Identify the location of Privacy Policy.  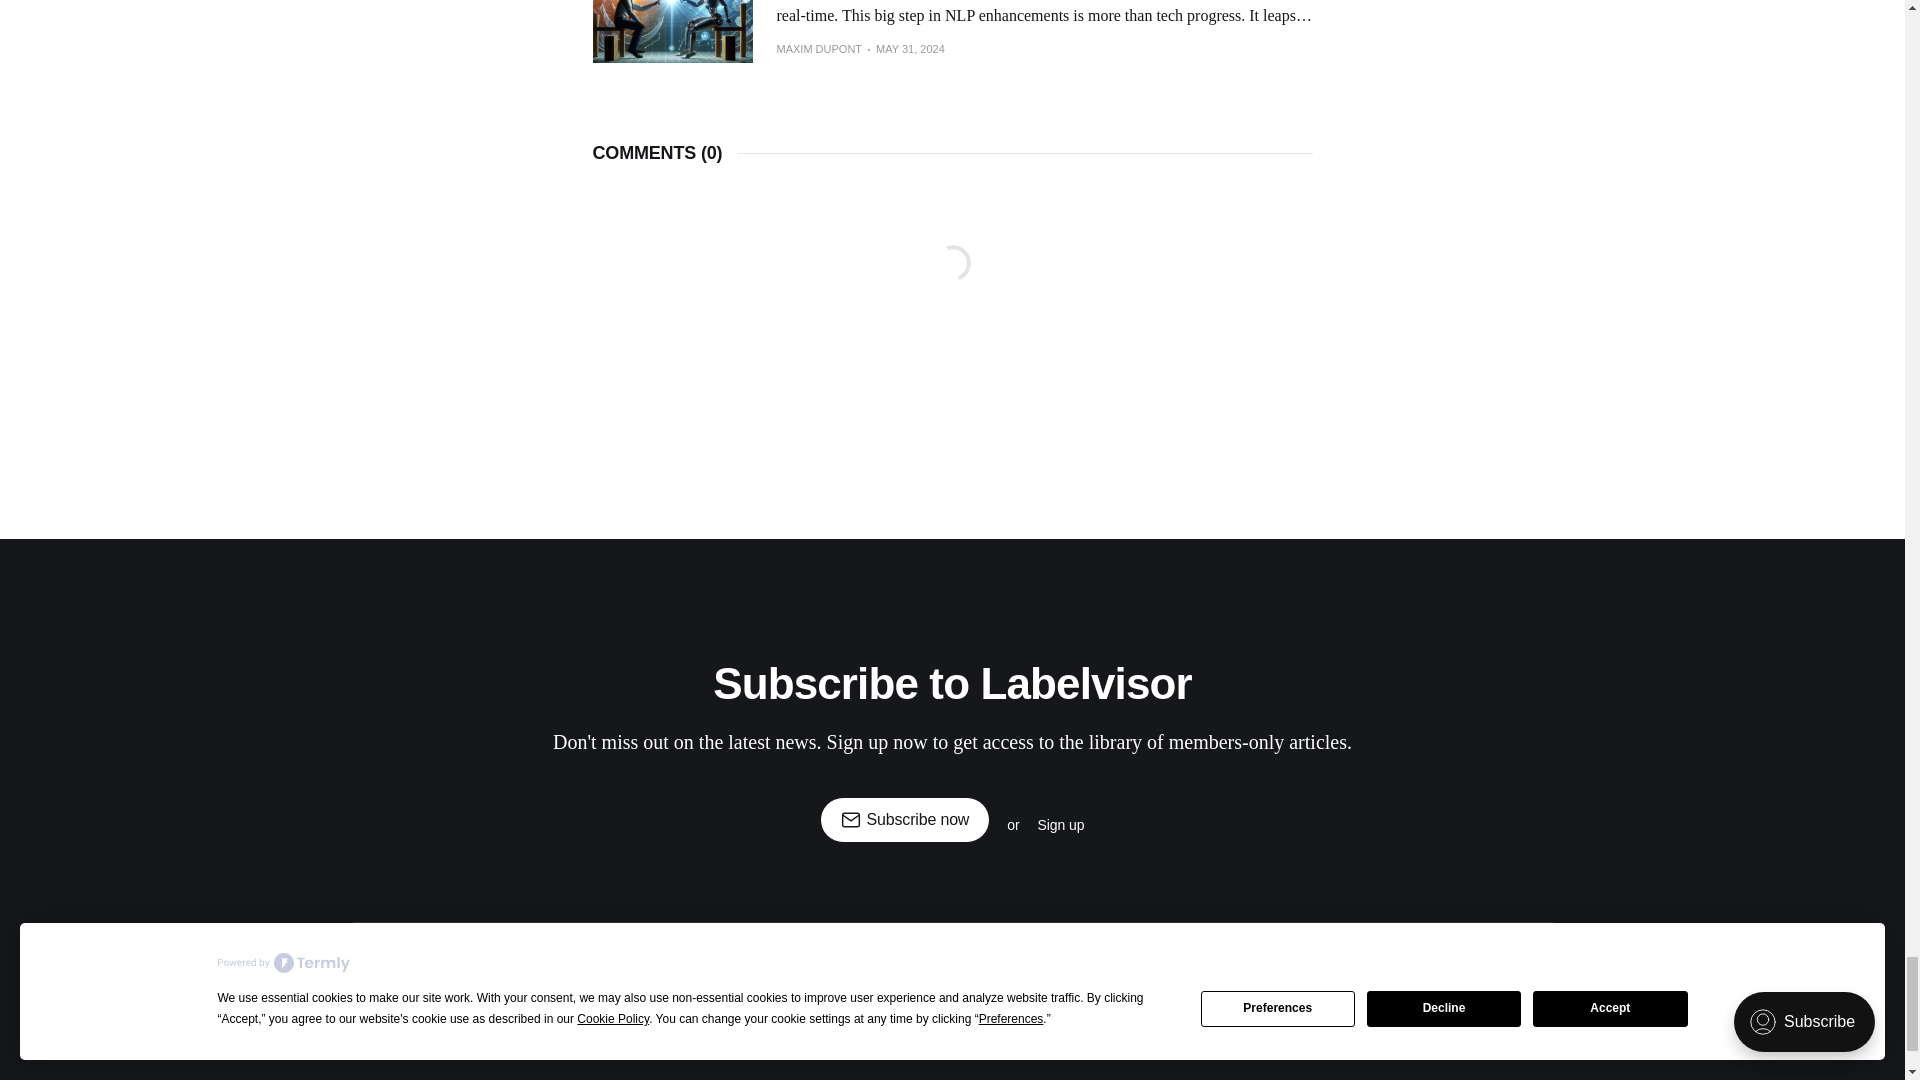
(894, 995).